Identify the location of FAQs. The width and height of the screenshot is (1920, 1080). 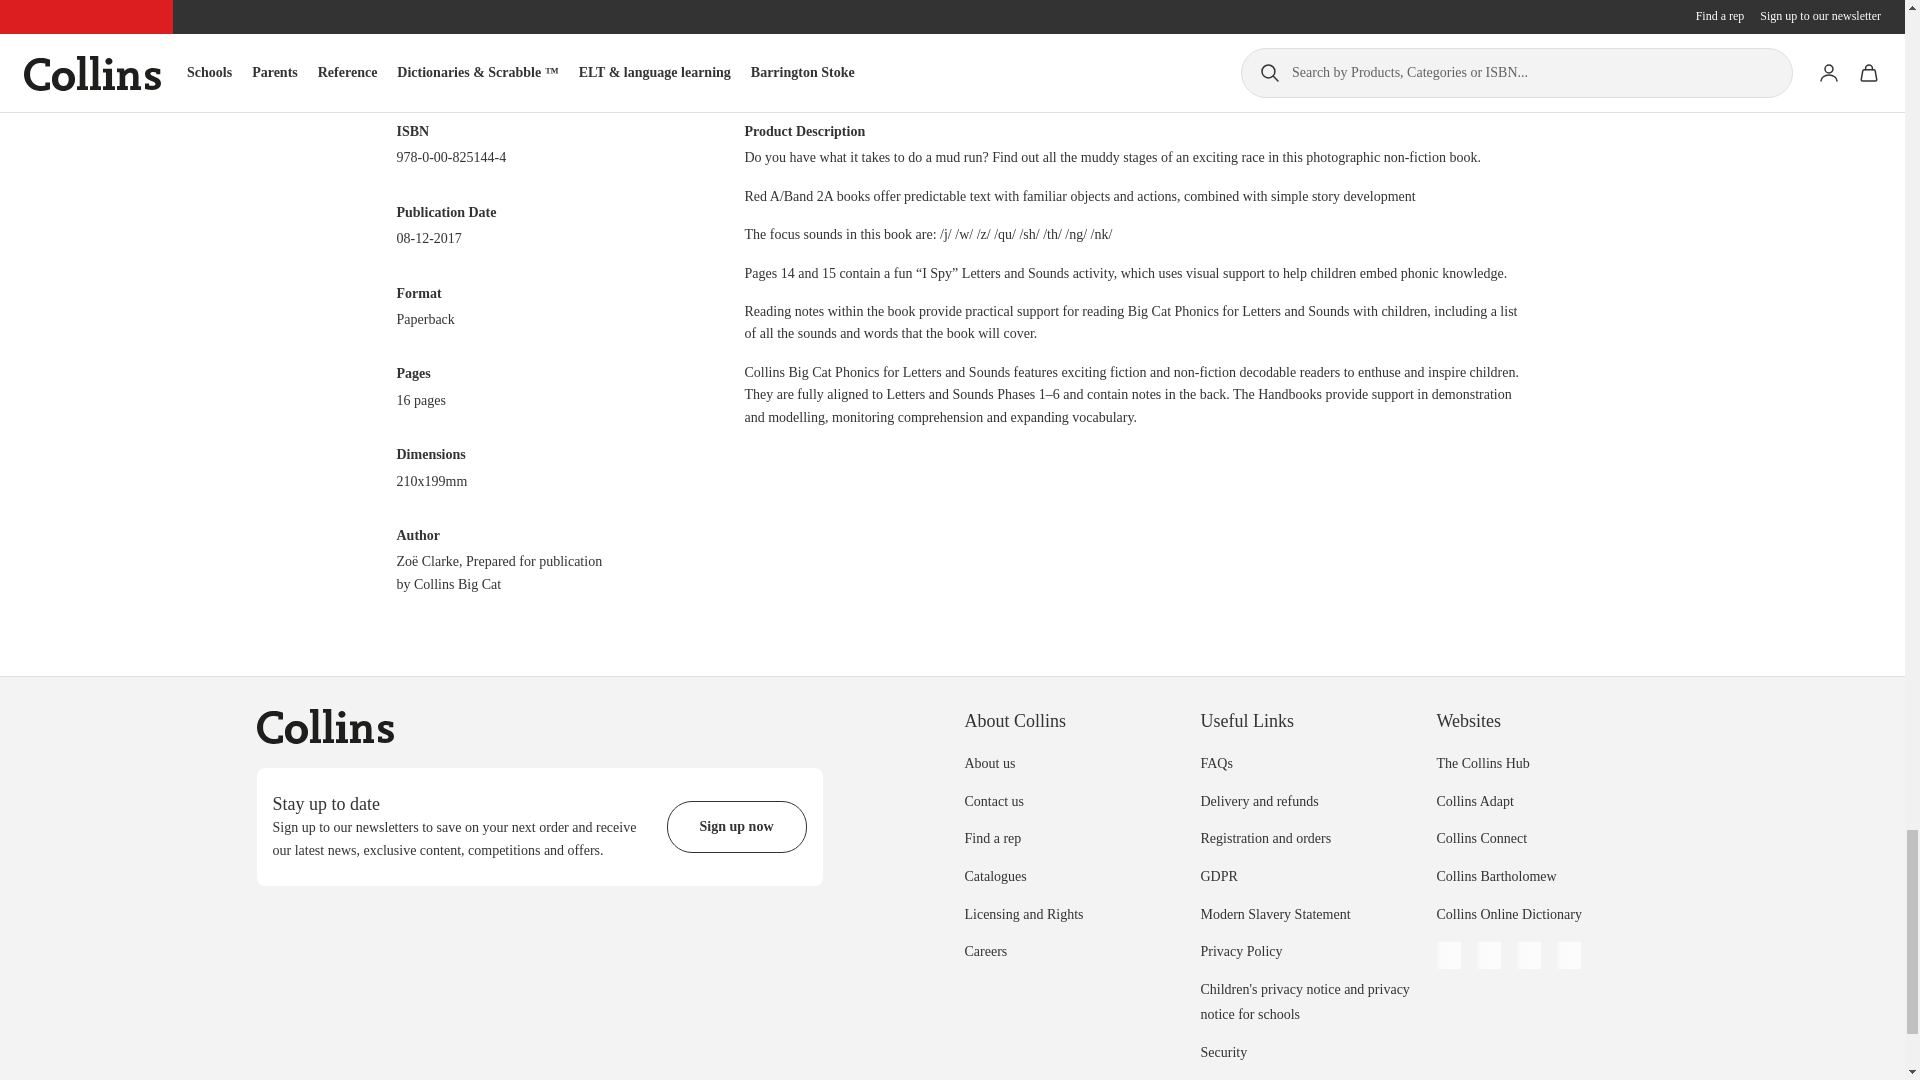
(1216, 764).